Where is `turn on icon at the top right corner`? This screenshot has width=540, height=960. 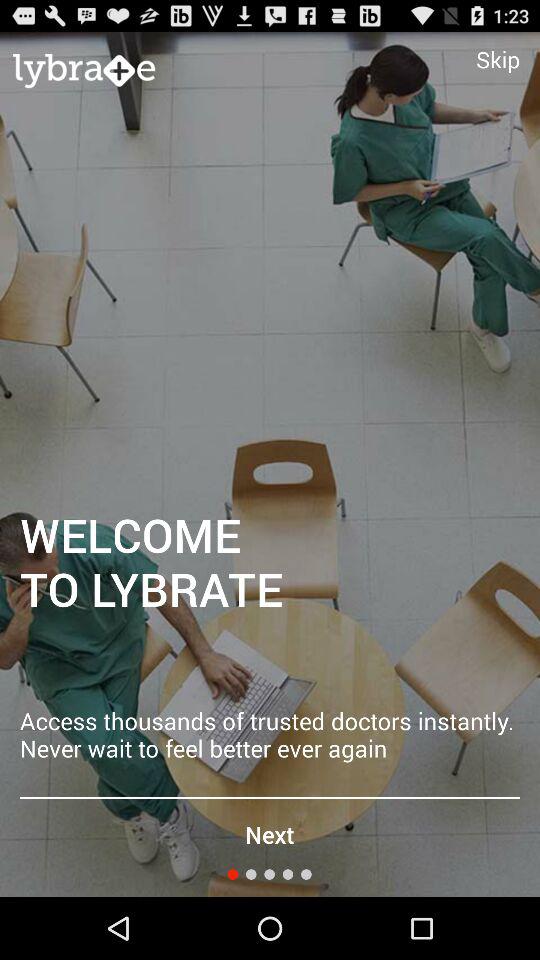 turn on icon at the top right corner is located at coordinates (498, 59).